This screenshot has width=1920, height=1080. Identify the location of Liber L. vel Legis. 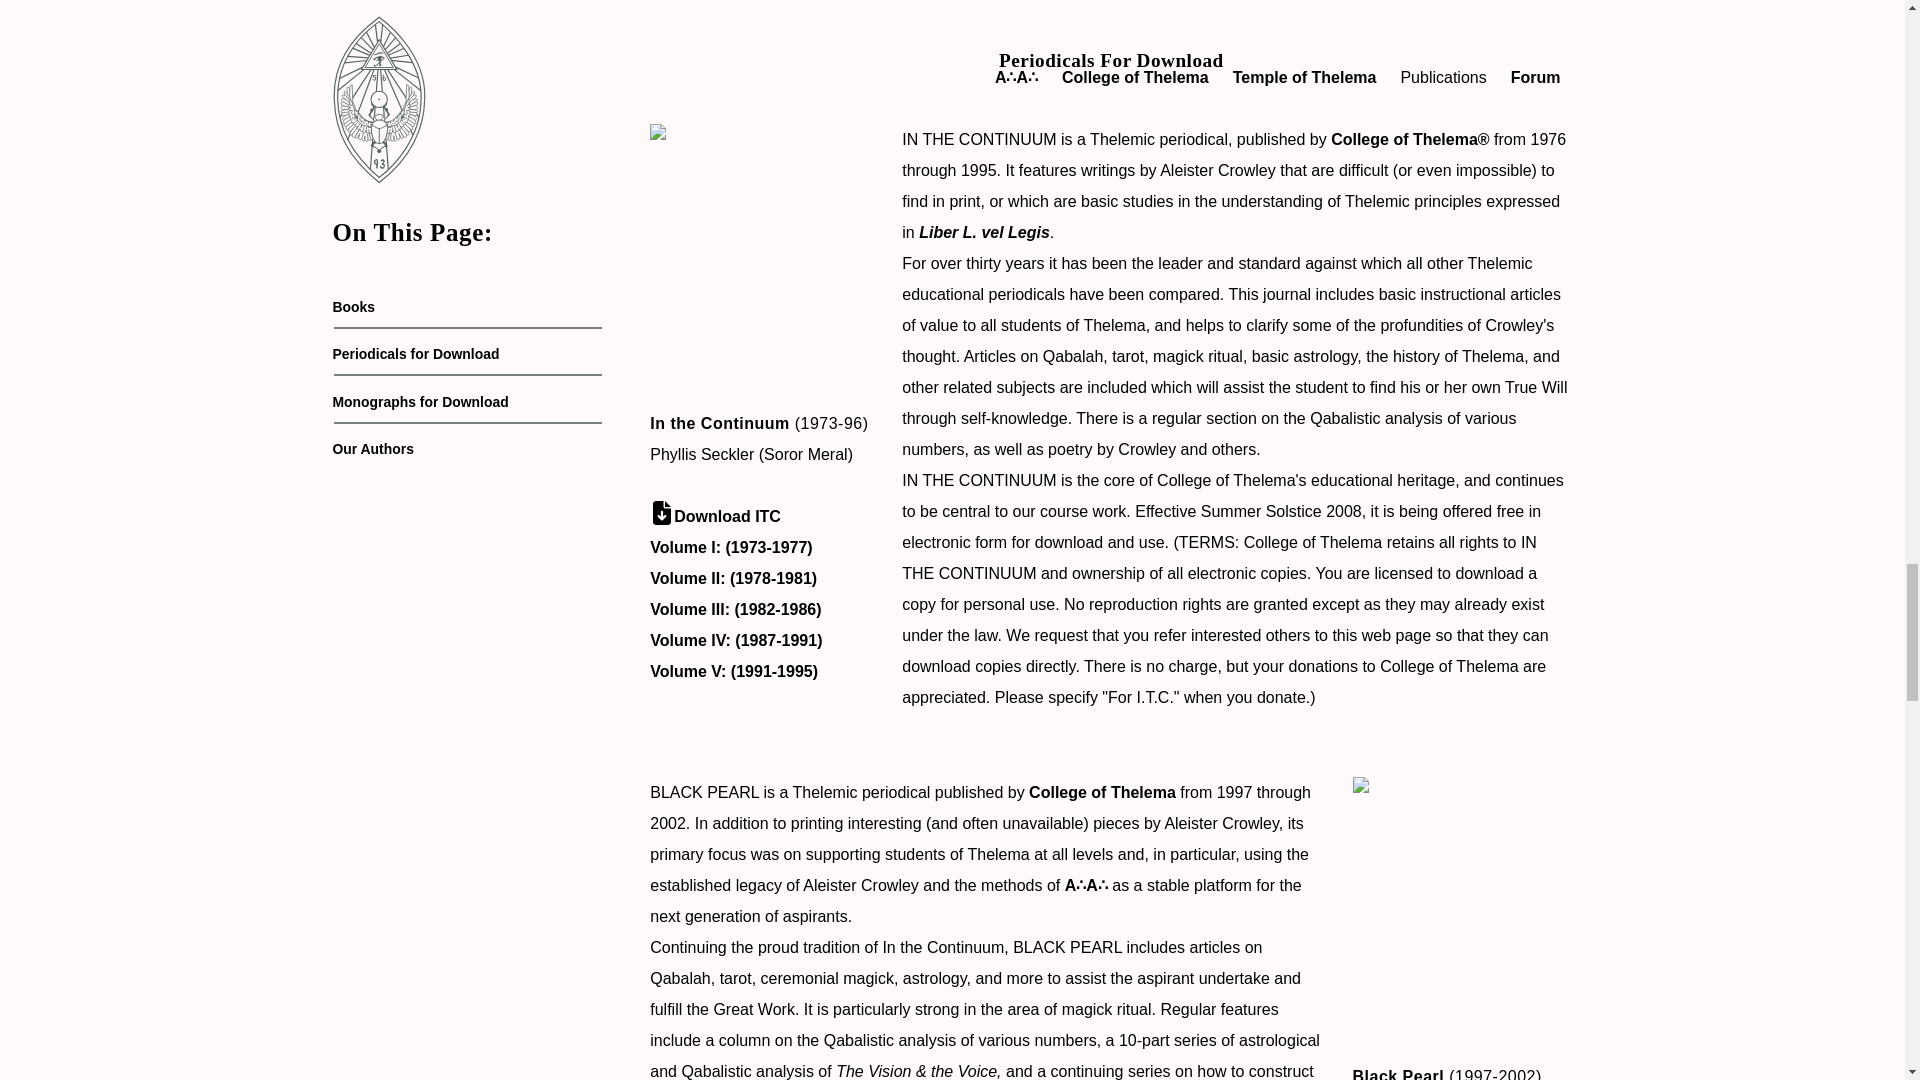
(984, 232).